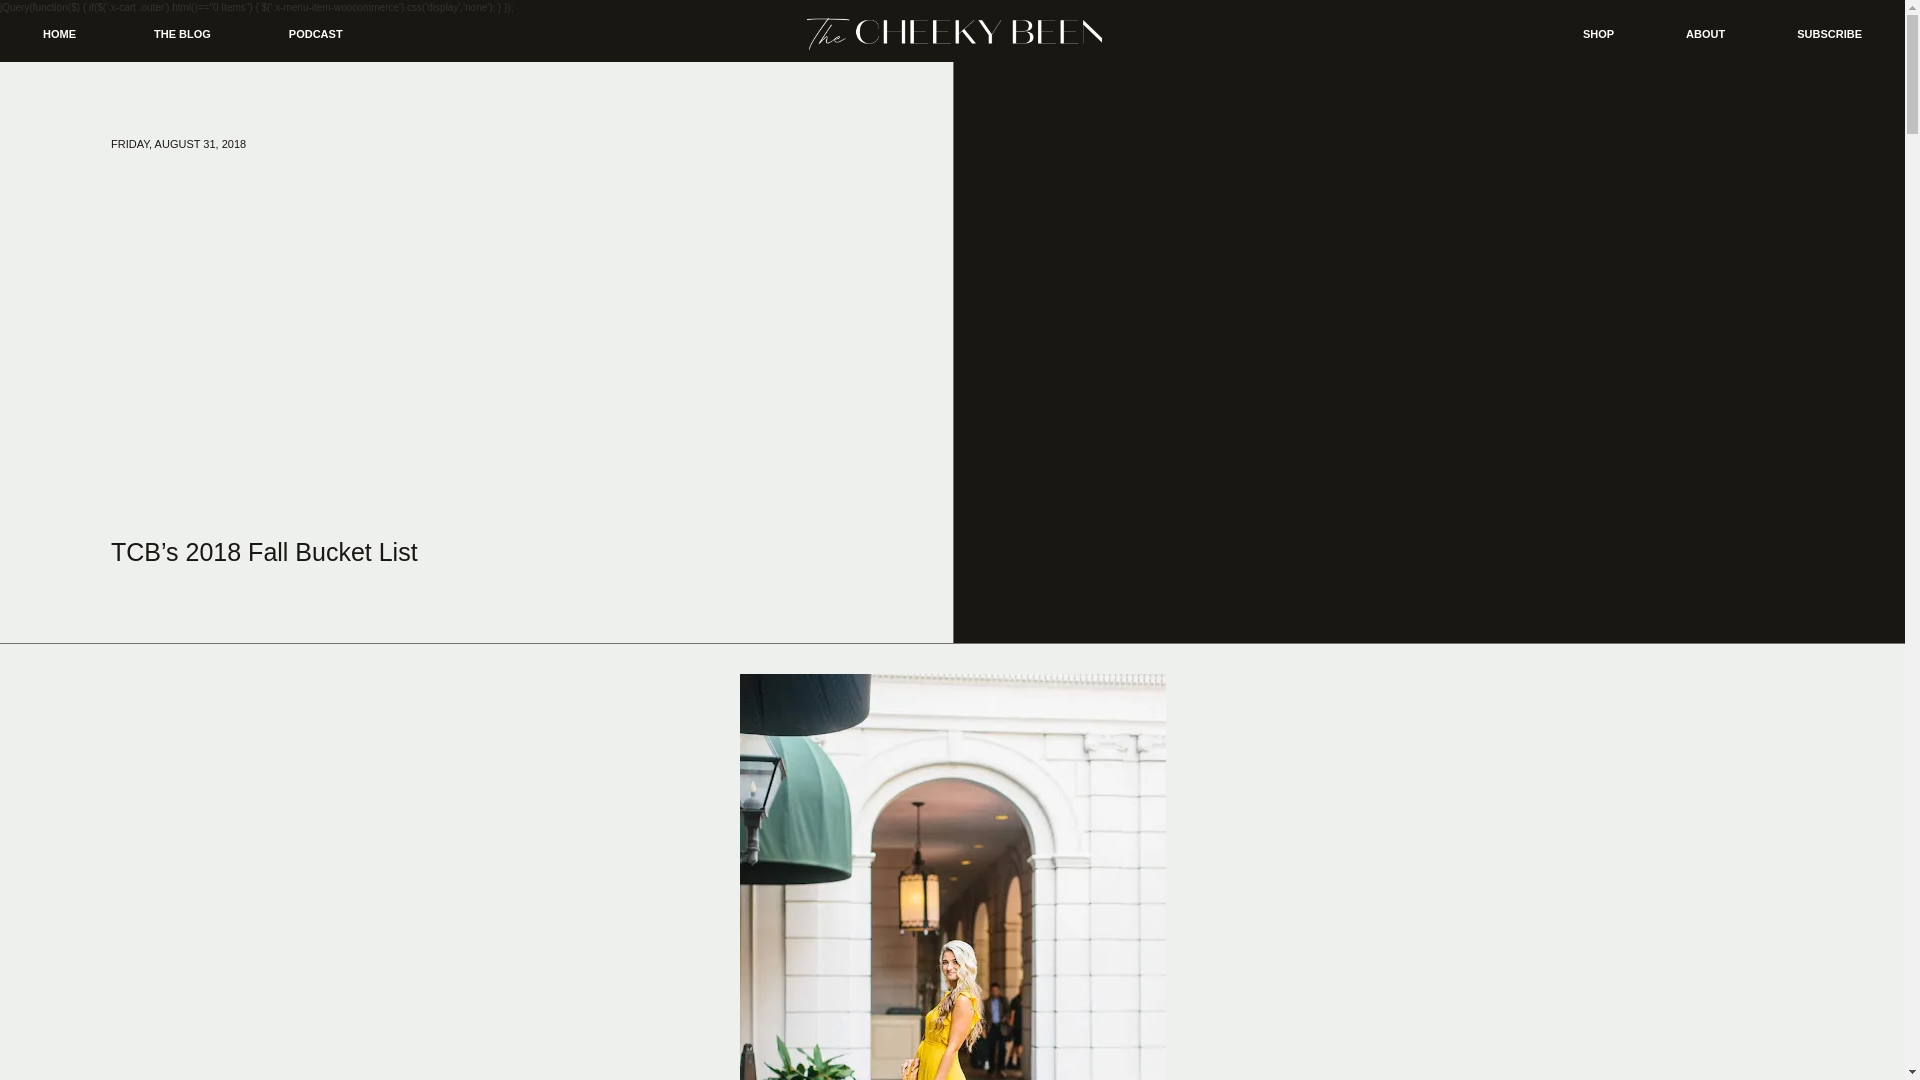 The image size is (1920, 1080). Describe the element at coordinates (1704, 34) in the screenshot. I see `ABOUT` at that location.